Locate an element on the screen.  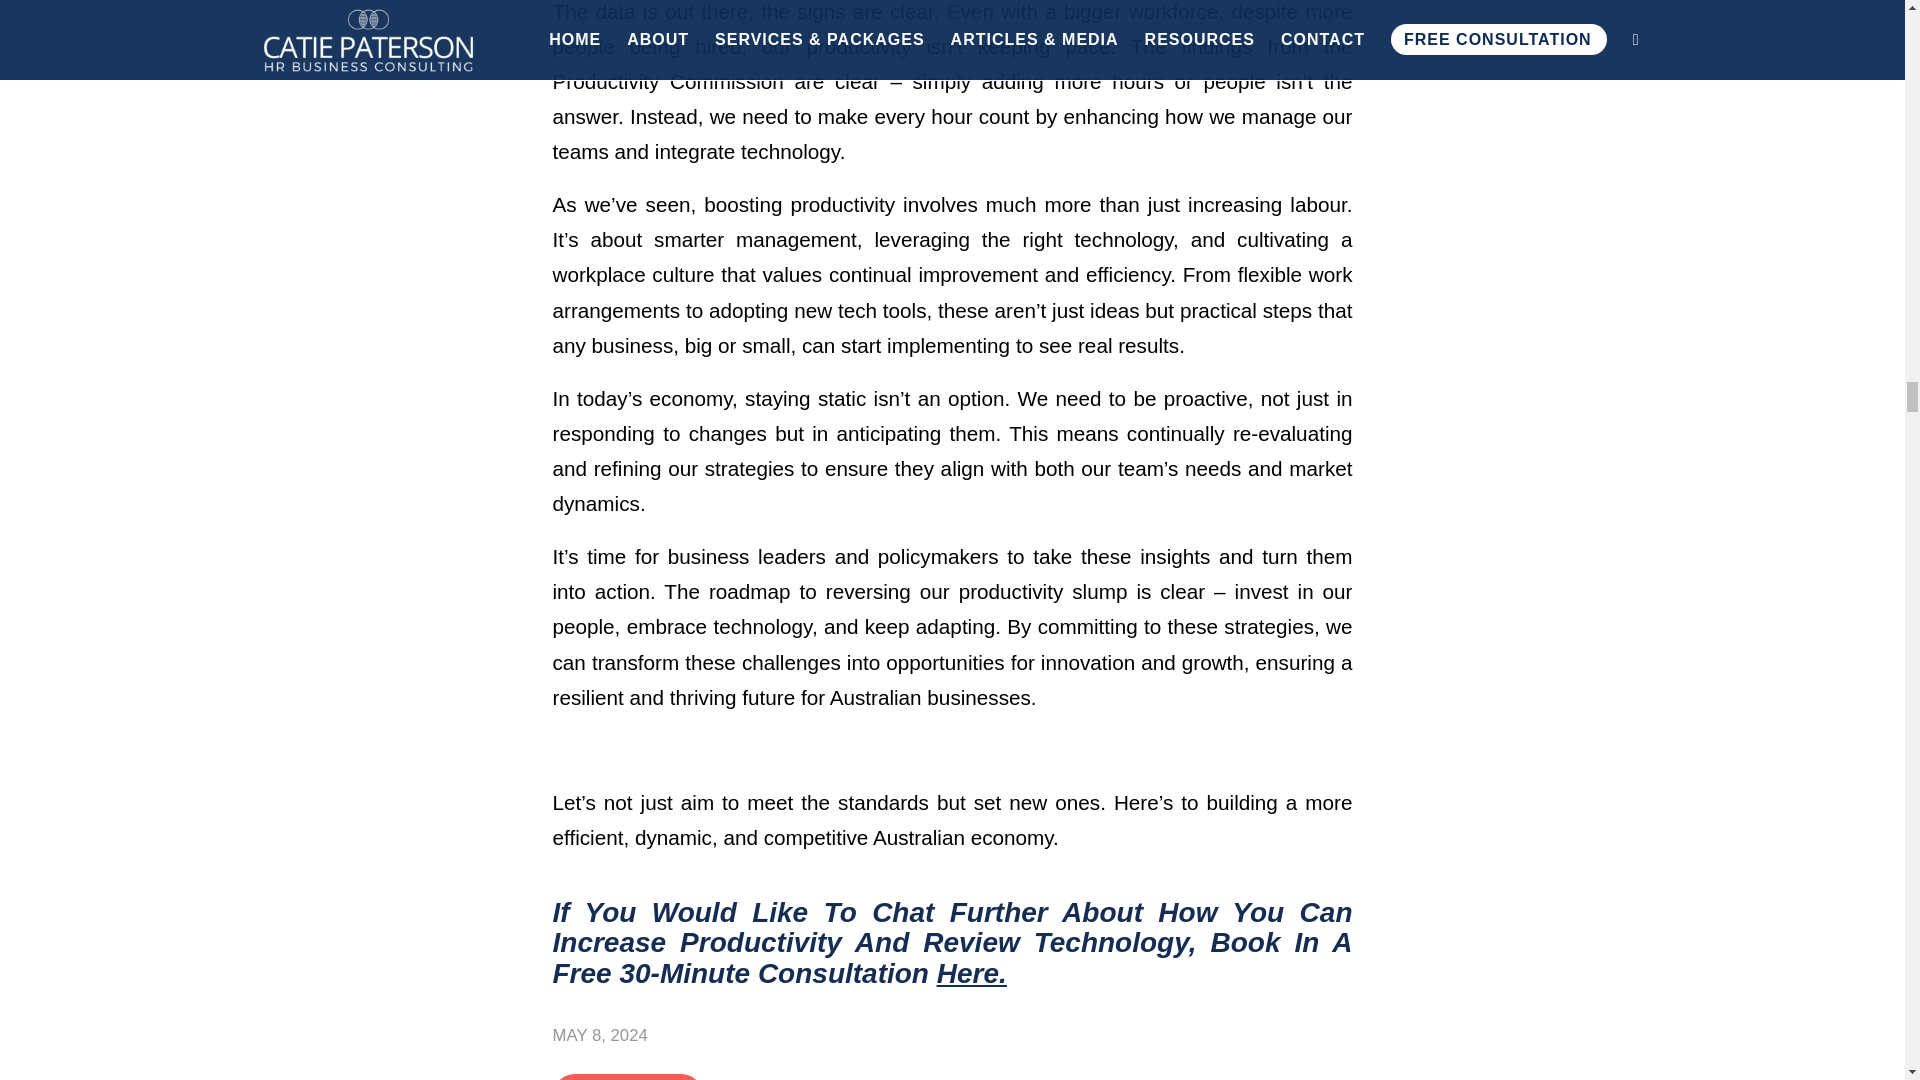
BACK is located at coordinates (627, 1076).